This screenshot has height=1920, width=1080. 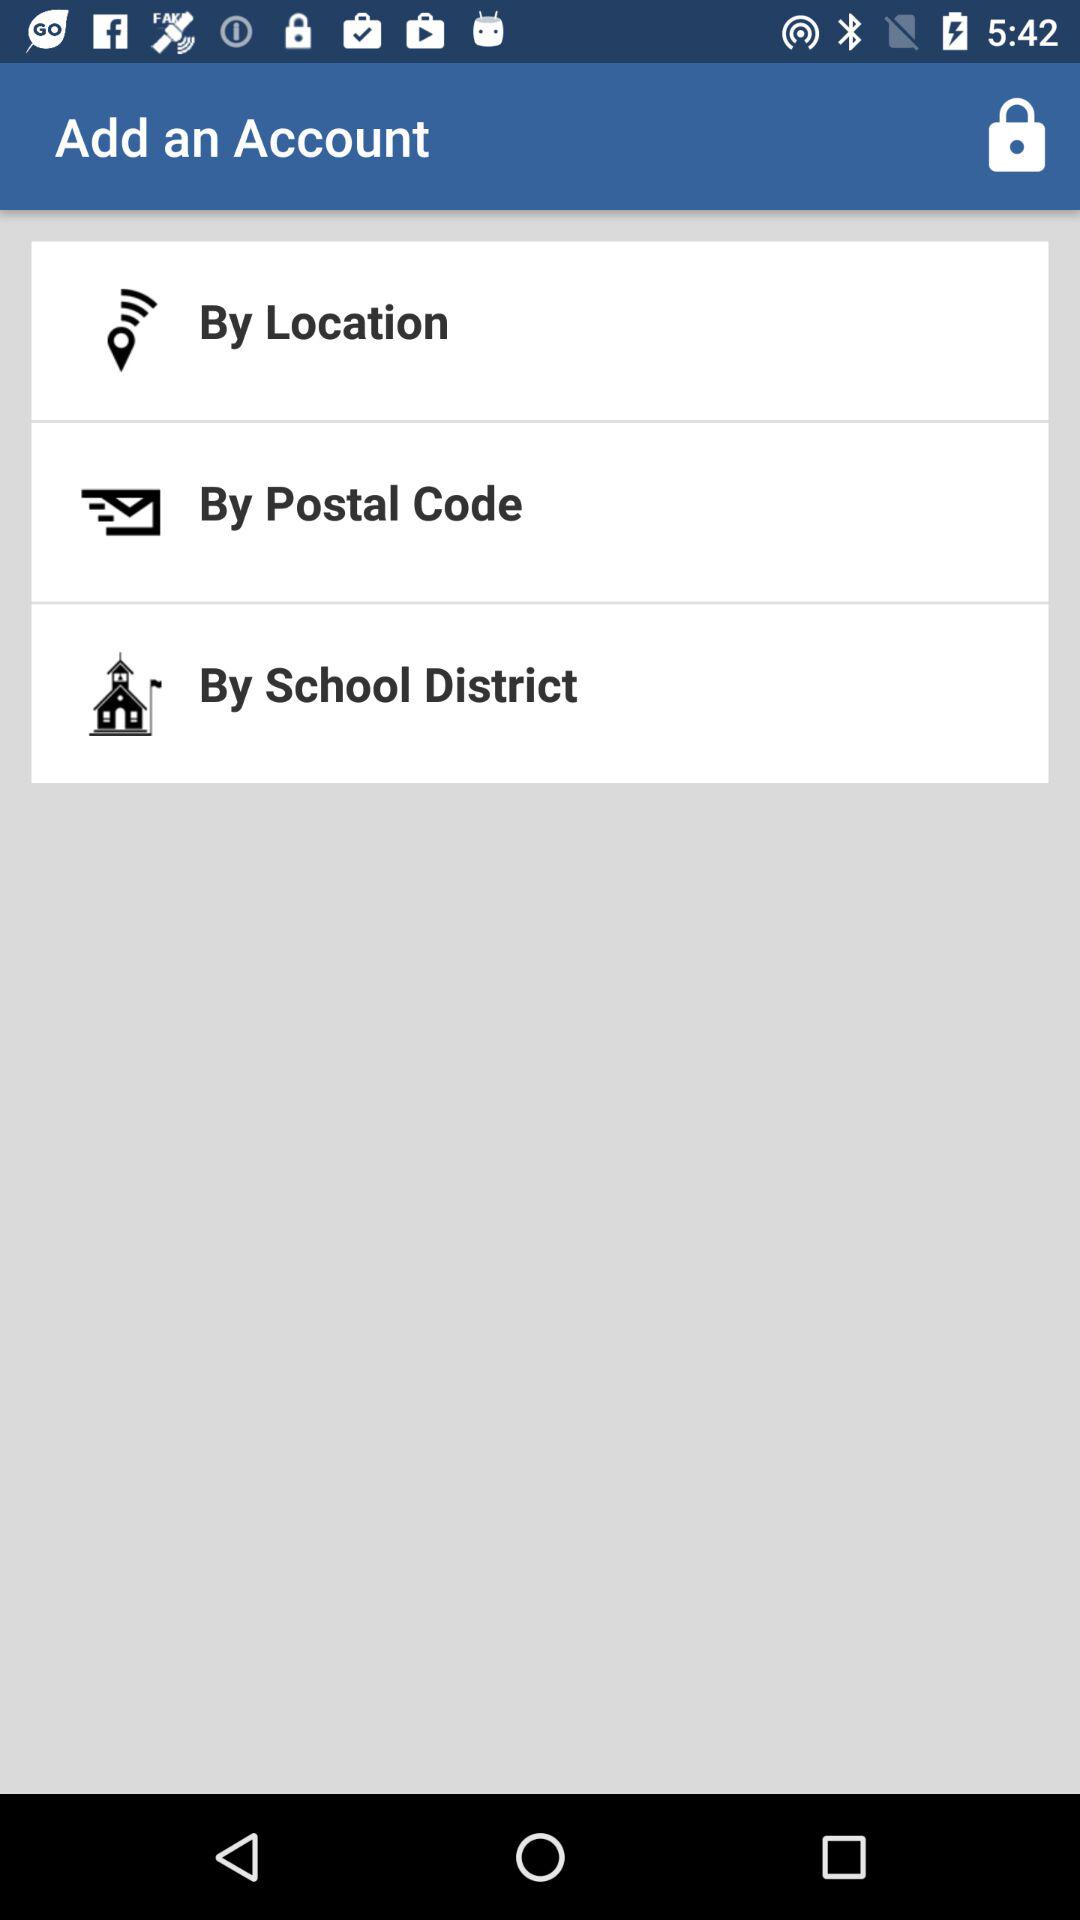 What do you see at coordinates (540, 693) in the screenshot?
I see `swipe until the    by school district icon` at bounding box center [540, 693].